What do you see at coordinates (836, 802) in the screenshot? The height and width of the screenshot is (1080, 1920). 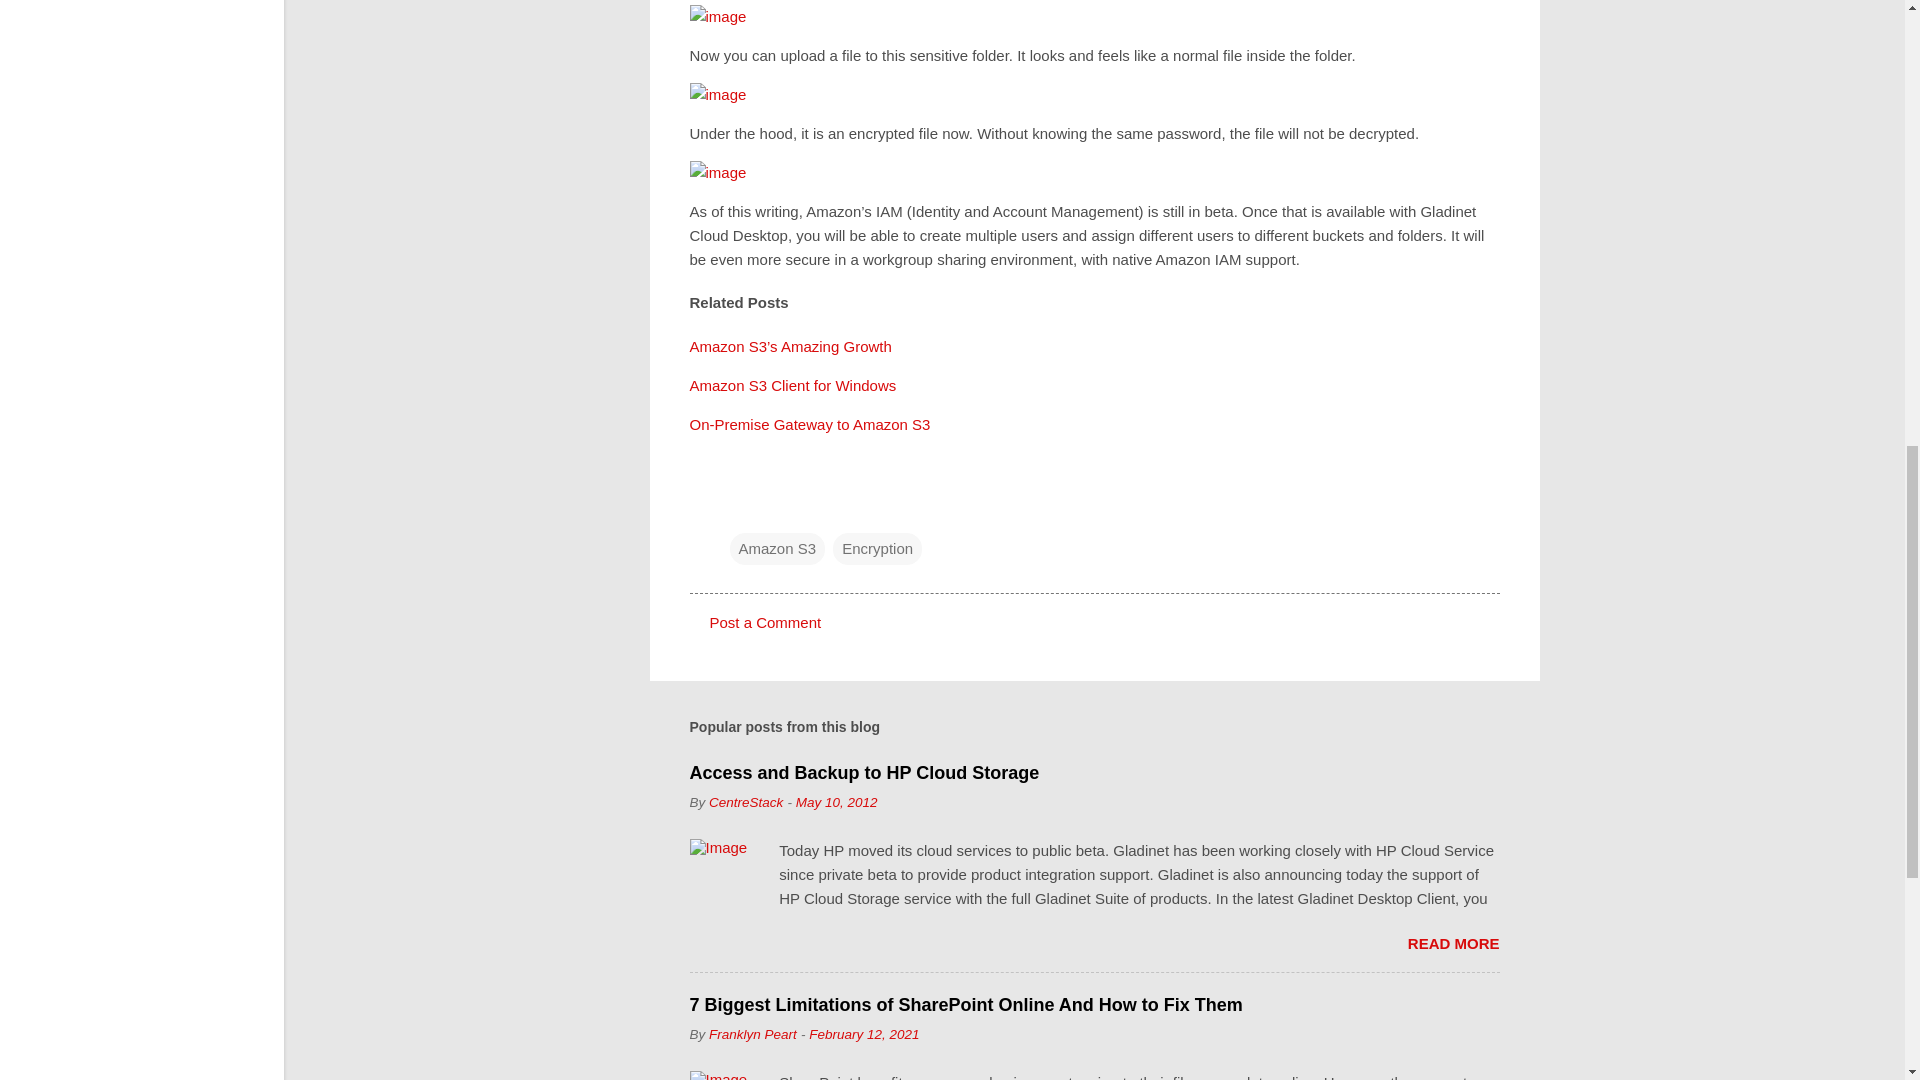 I see `May 10, 2012` at bounding box center [836, 802].